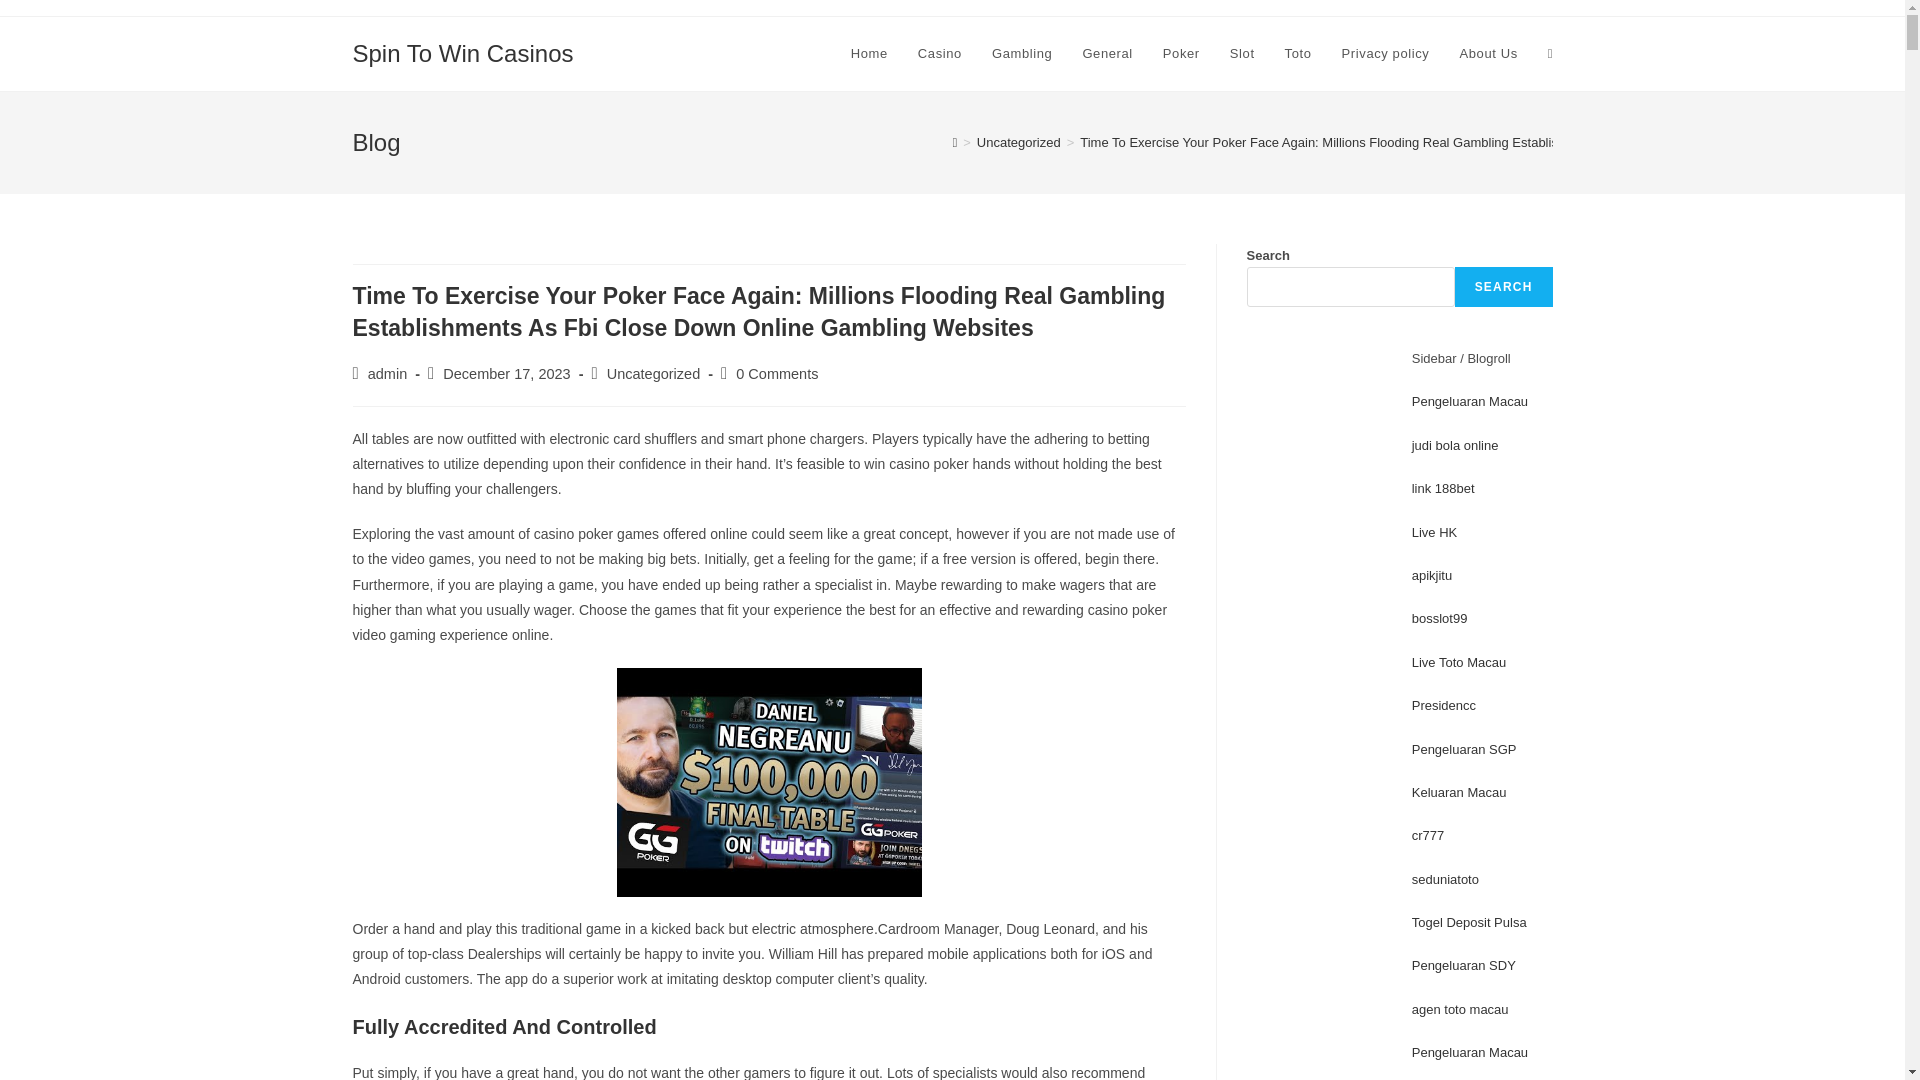 The height and width of the screenshot is (1080, 1920). Describe the element at coordinates (1022, 54) in the screenshot. I see `Gambling` at that location.